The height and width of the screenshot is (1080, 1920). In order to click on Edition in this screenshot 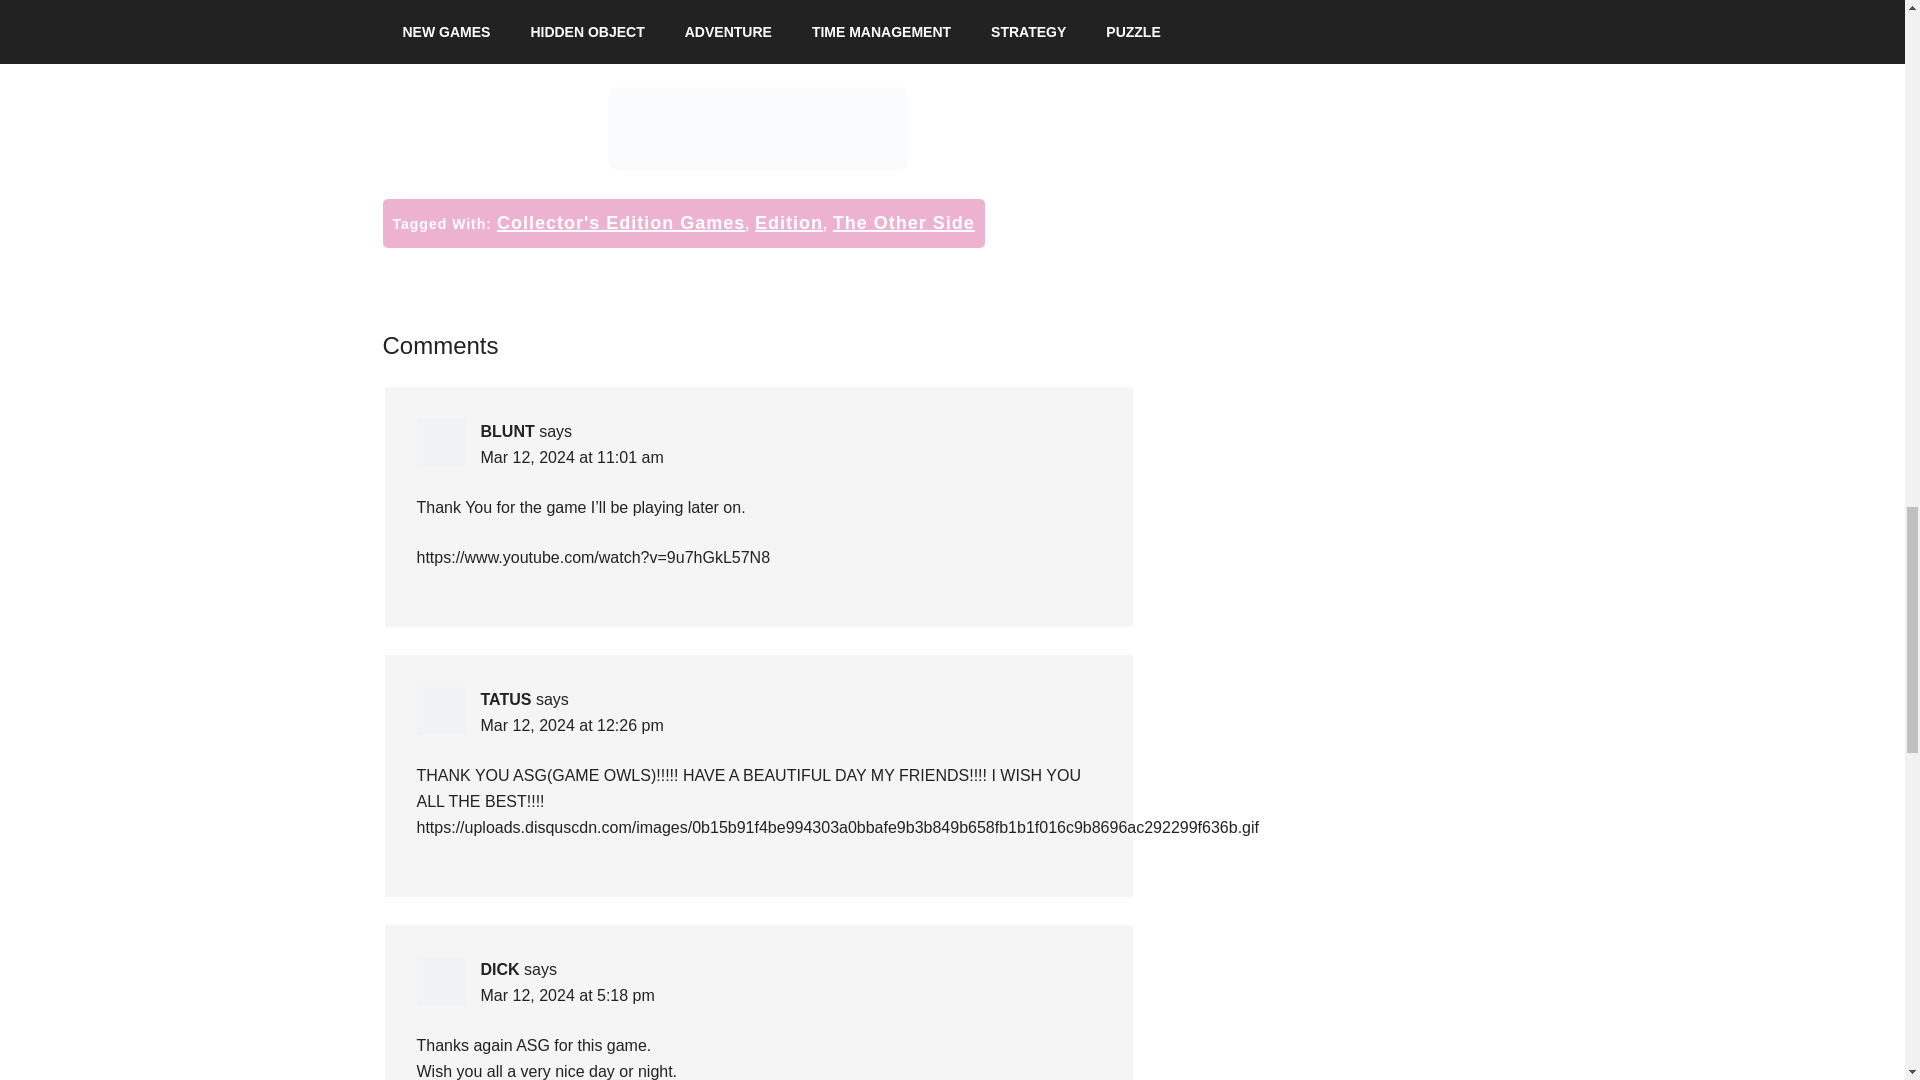, I will do `click(788, 222)`.